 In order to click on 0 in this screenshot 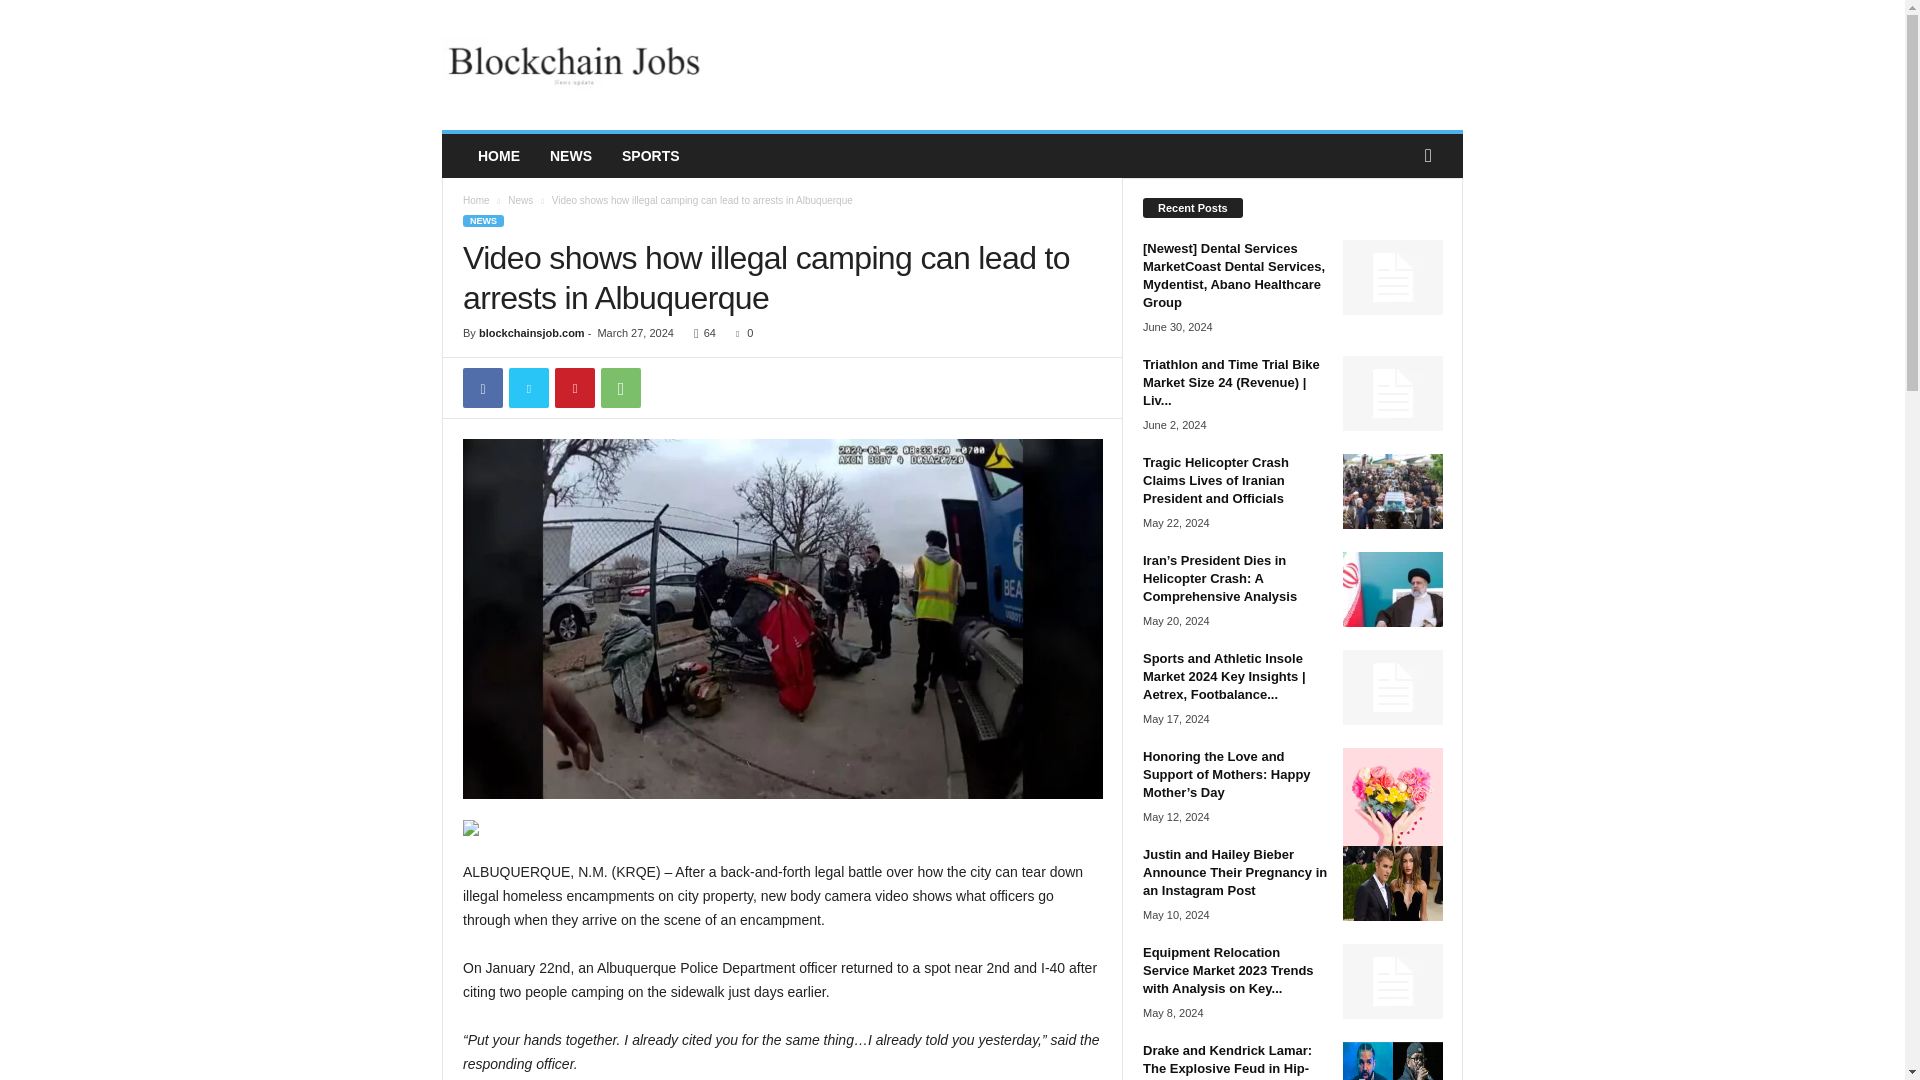, I will do `click(740, 333)`.